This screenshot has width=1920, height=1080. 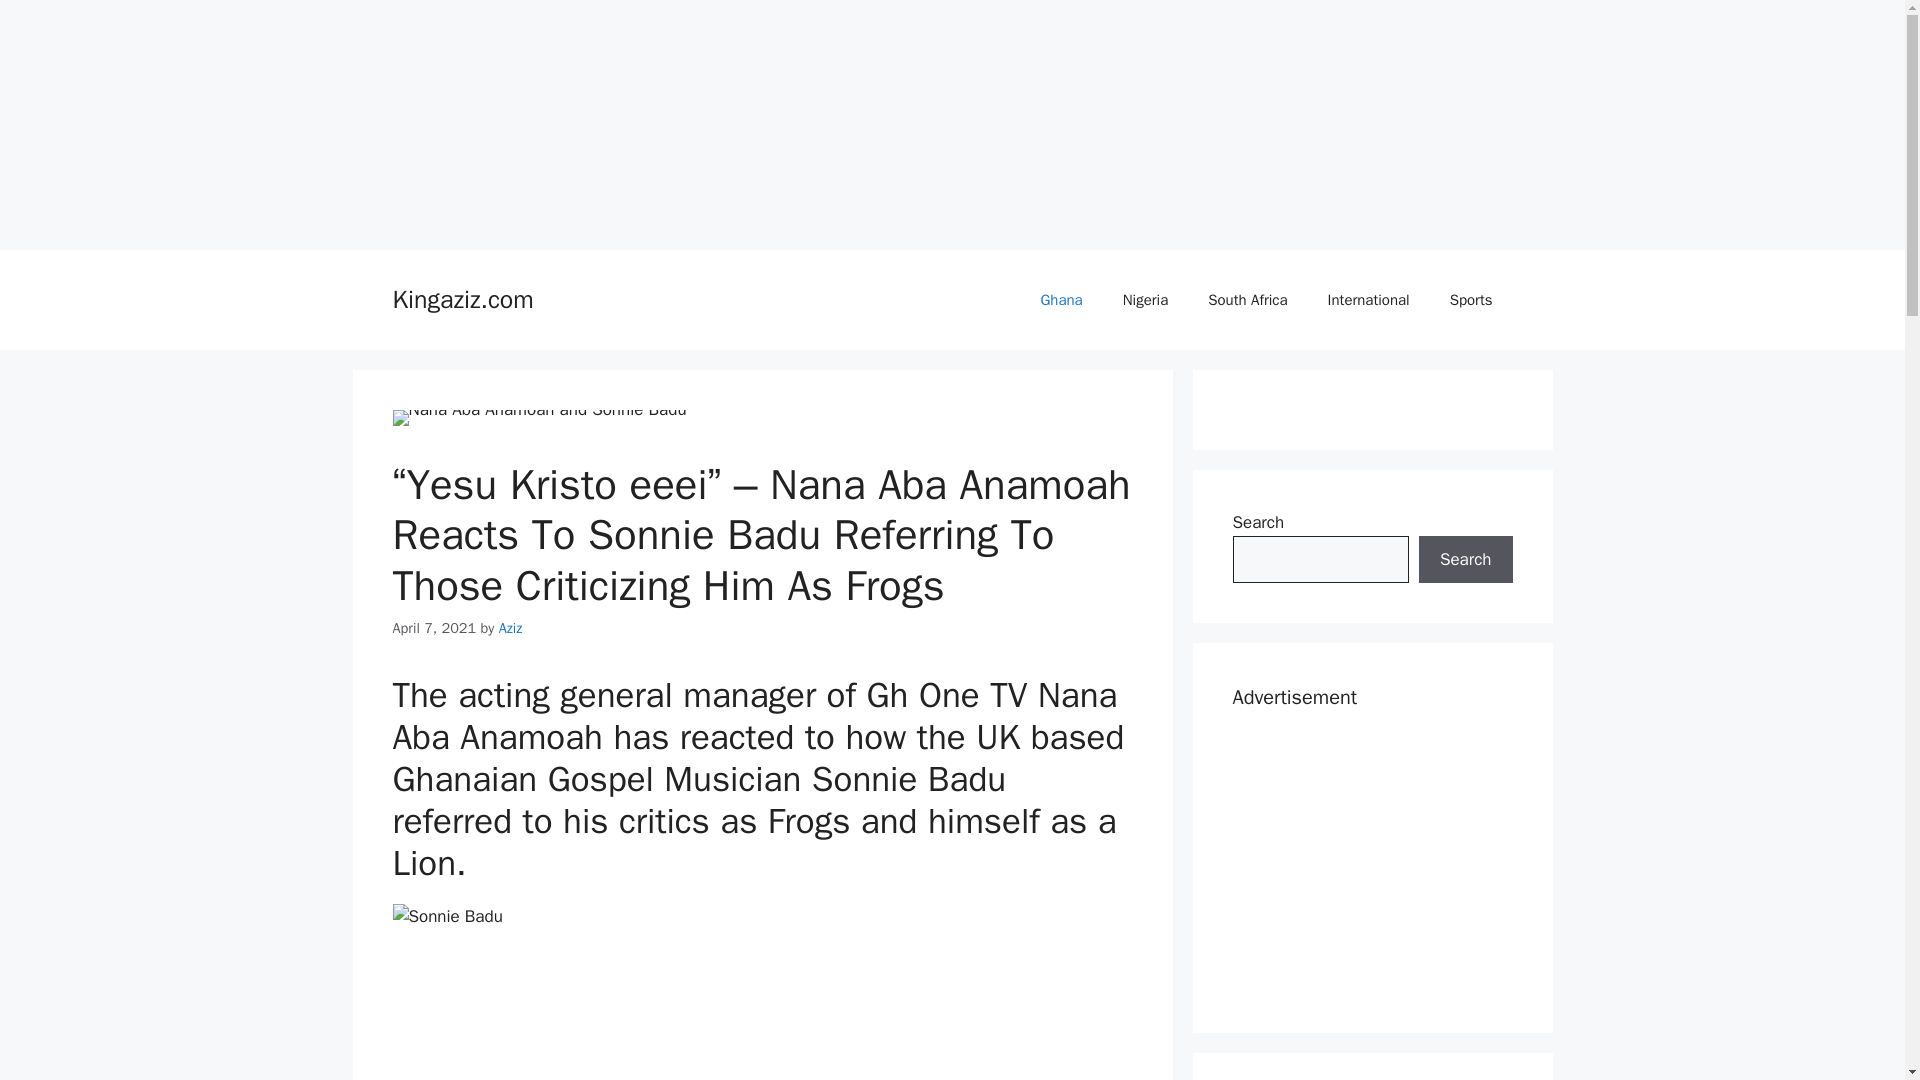 I want to click on Search, so click(x=1465, y=560).